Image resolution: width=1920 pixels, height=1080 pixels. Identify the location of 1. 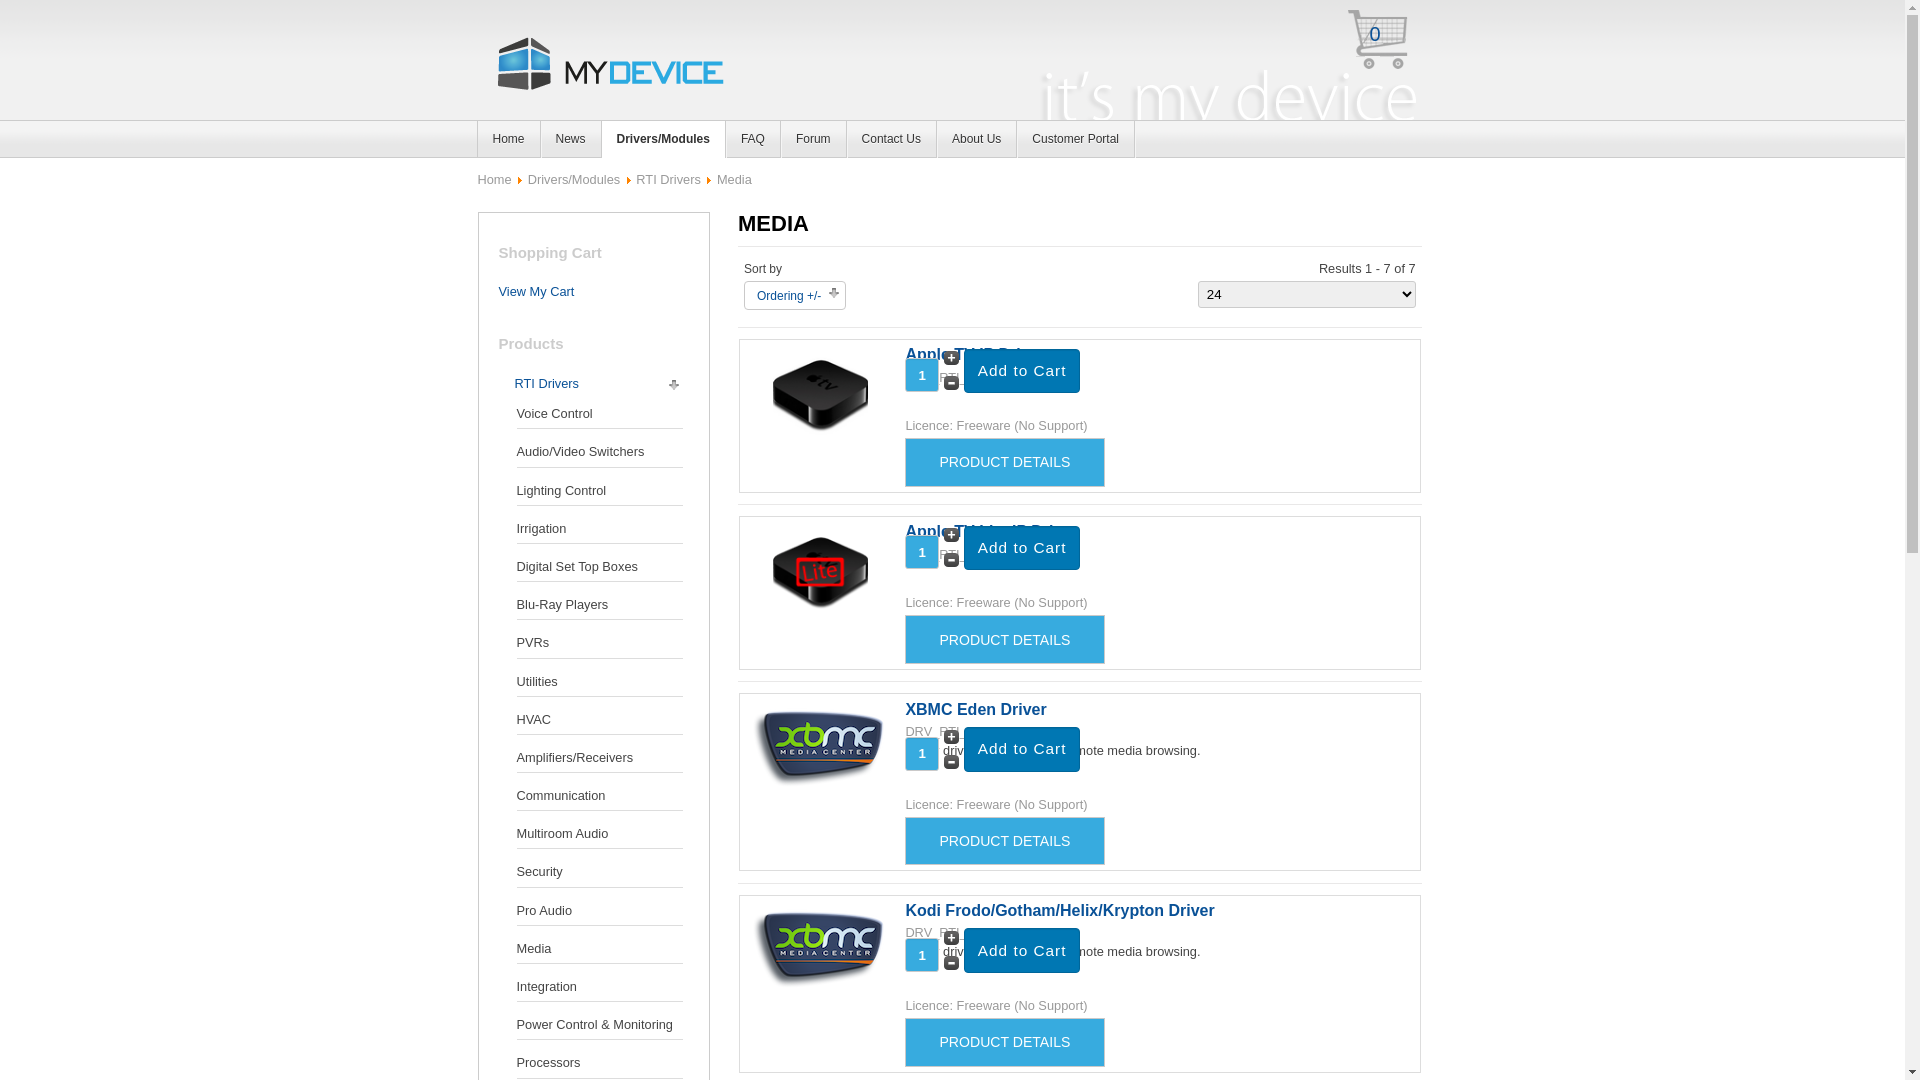
(922, 552).